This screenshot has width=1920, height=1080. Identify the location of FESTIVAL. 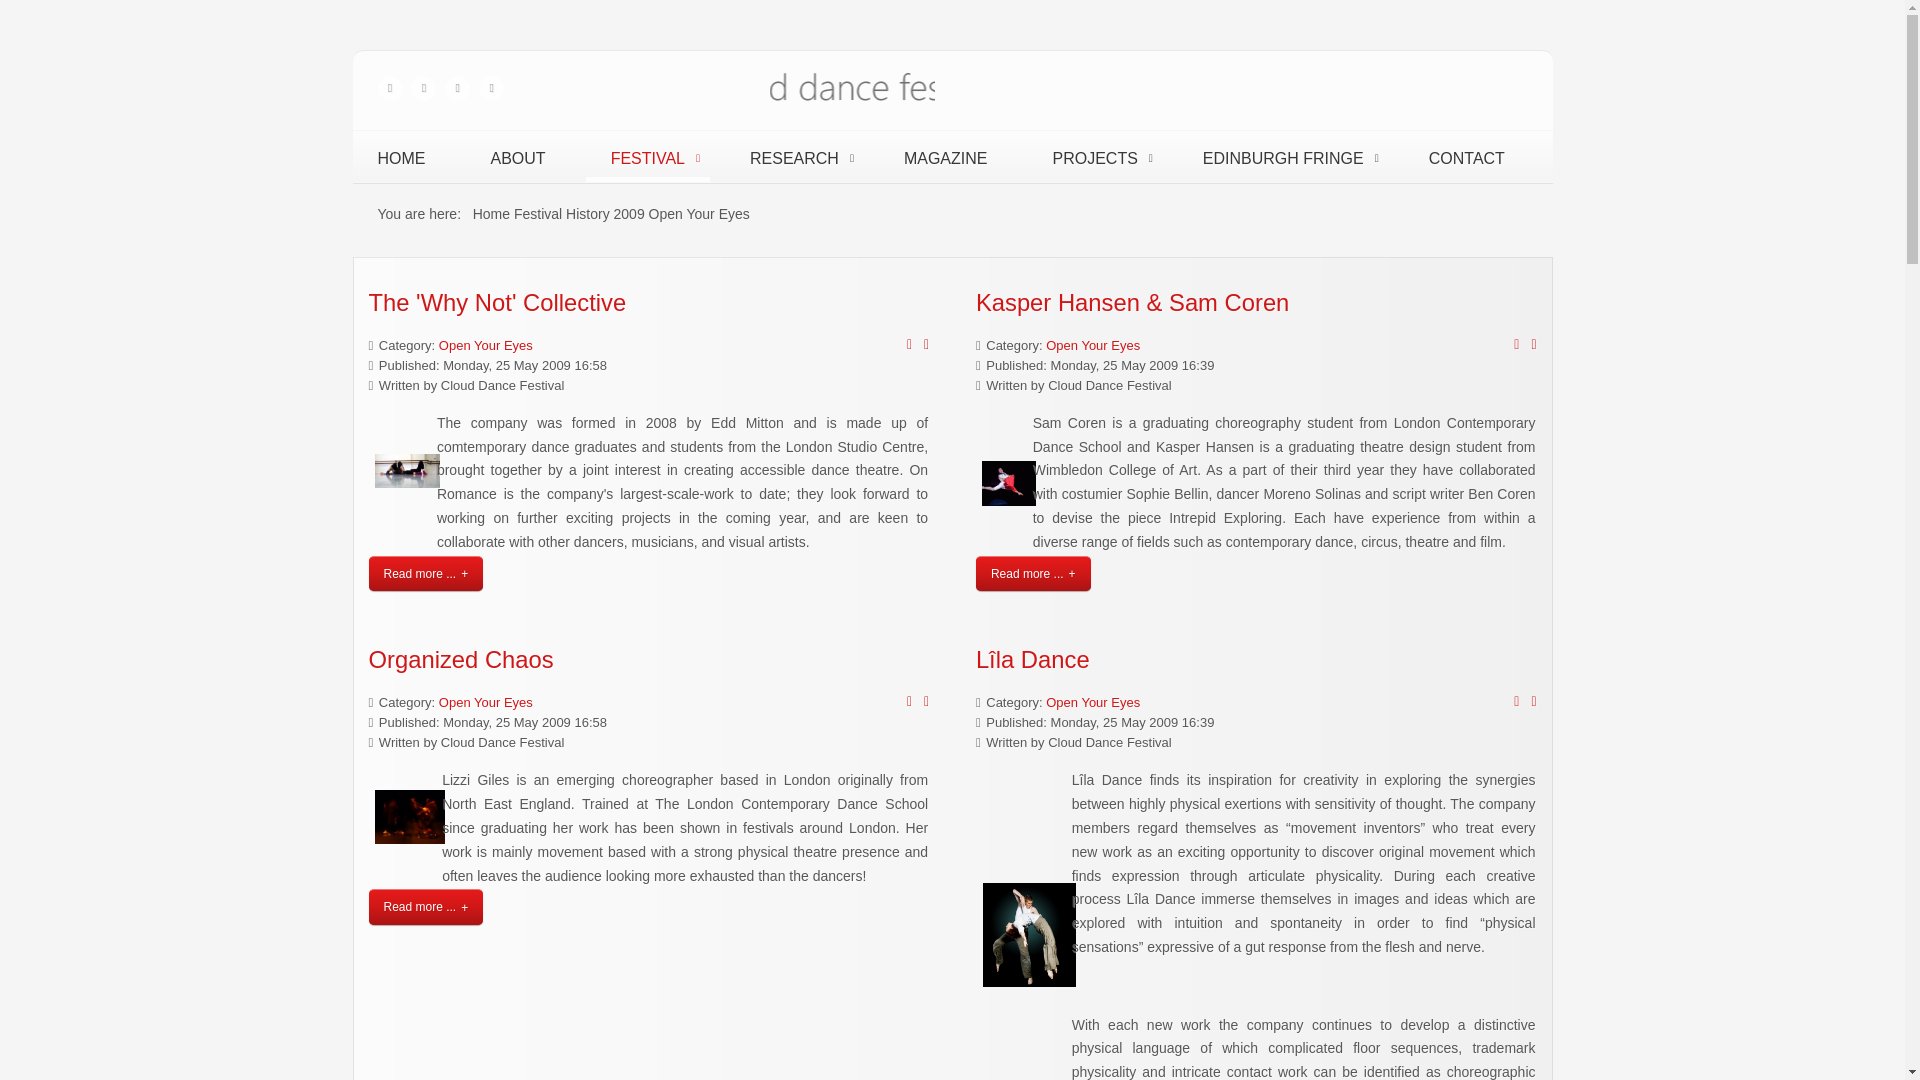
(648, 158).